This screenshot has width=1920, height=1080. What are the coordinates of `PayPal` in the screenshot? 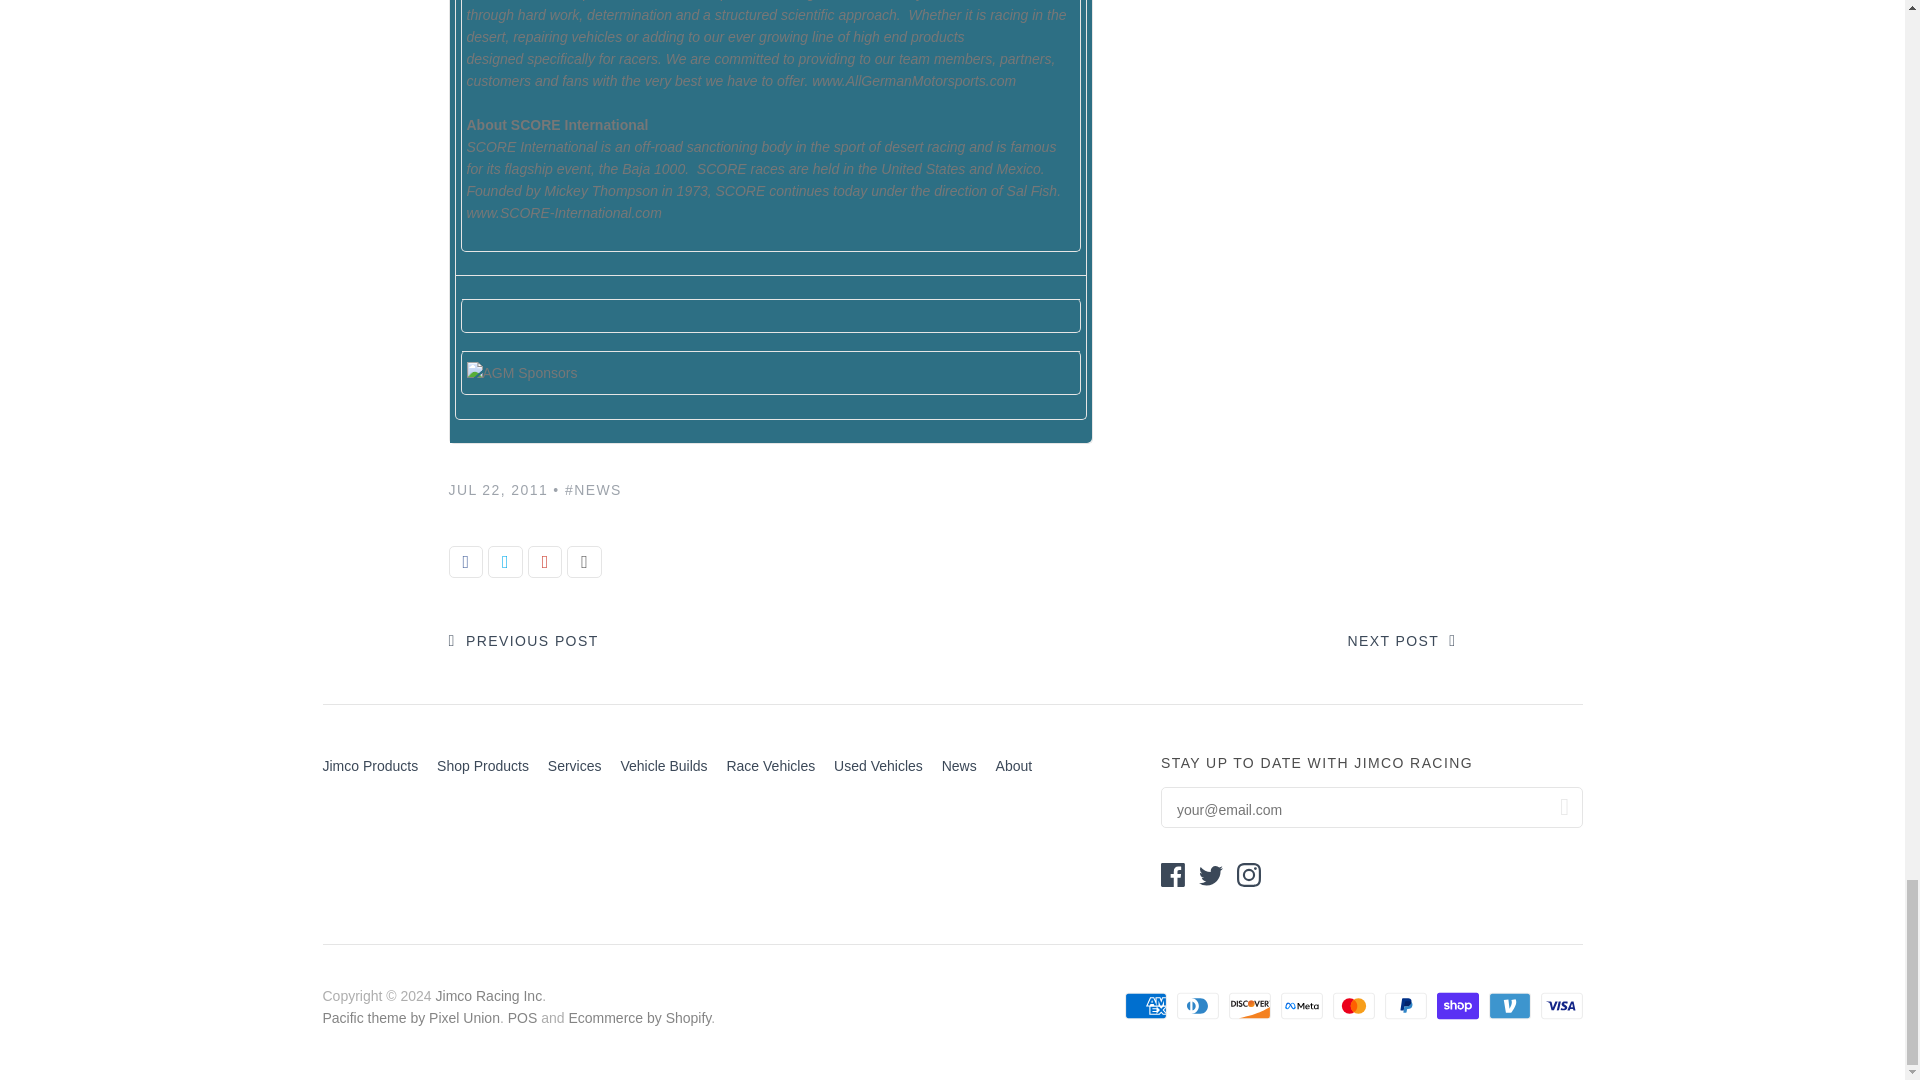 It's located at (1405, 1006).